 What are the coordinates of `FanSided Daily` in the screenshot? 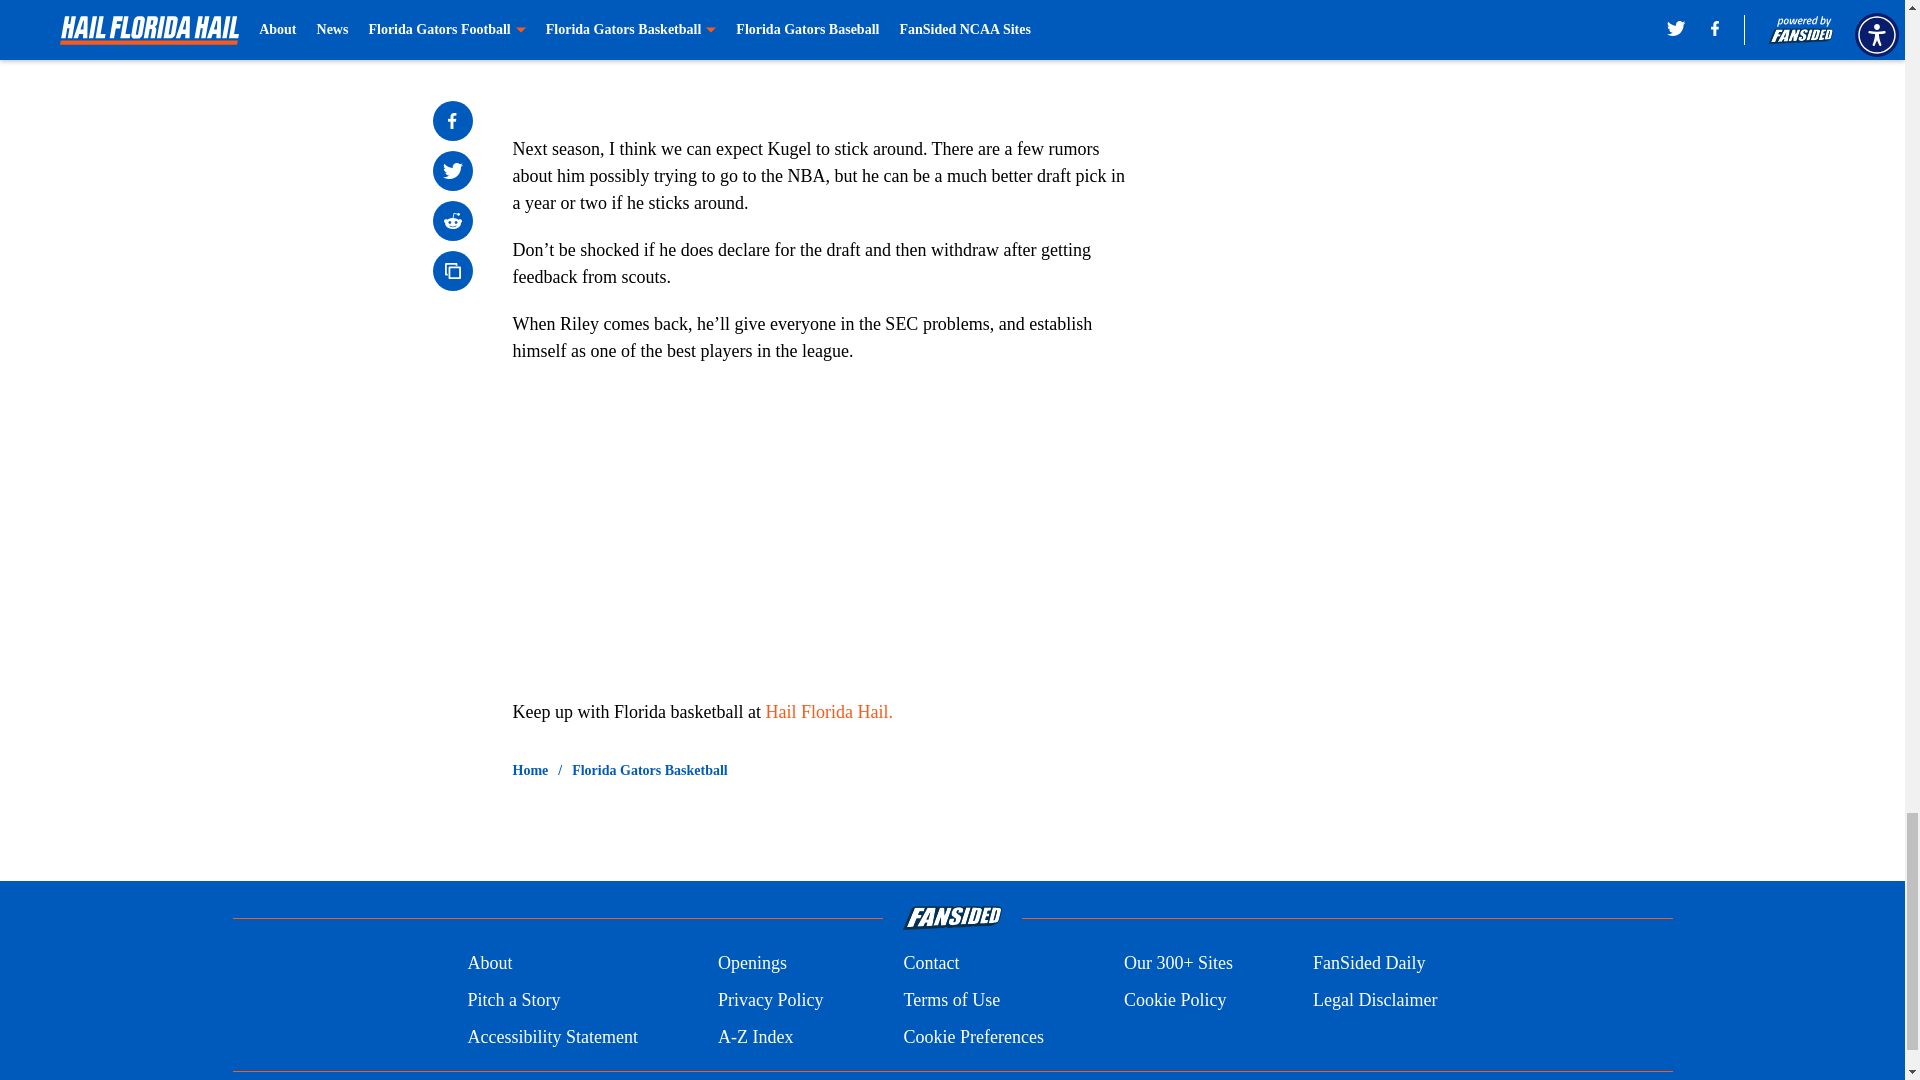 It's located at (1370, 964).